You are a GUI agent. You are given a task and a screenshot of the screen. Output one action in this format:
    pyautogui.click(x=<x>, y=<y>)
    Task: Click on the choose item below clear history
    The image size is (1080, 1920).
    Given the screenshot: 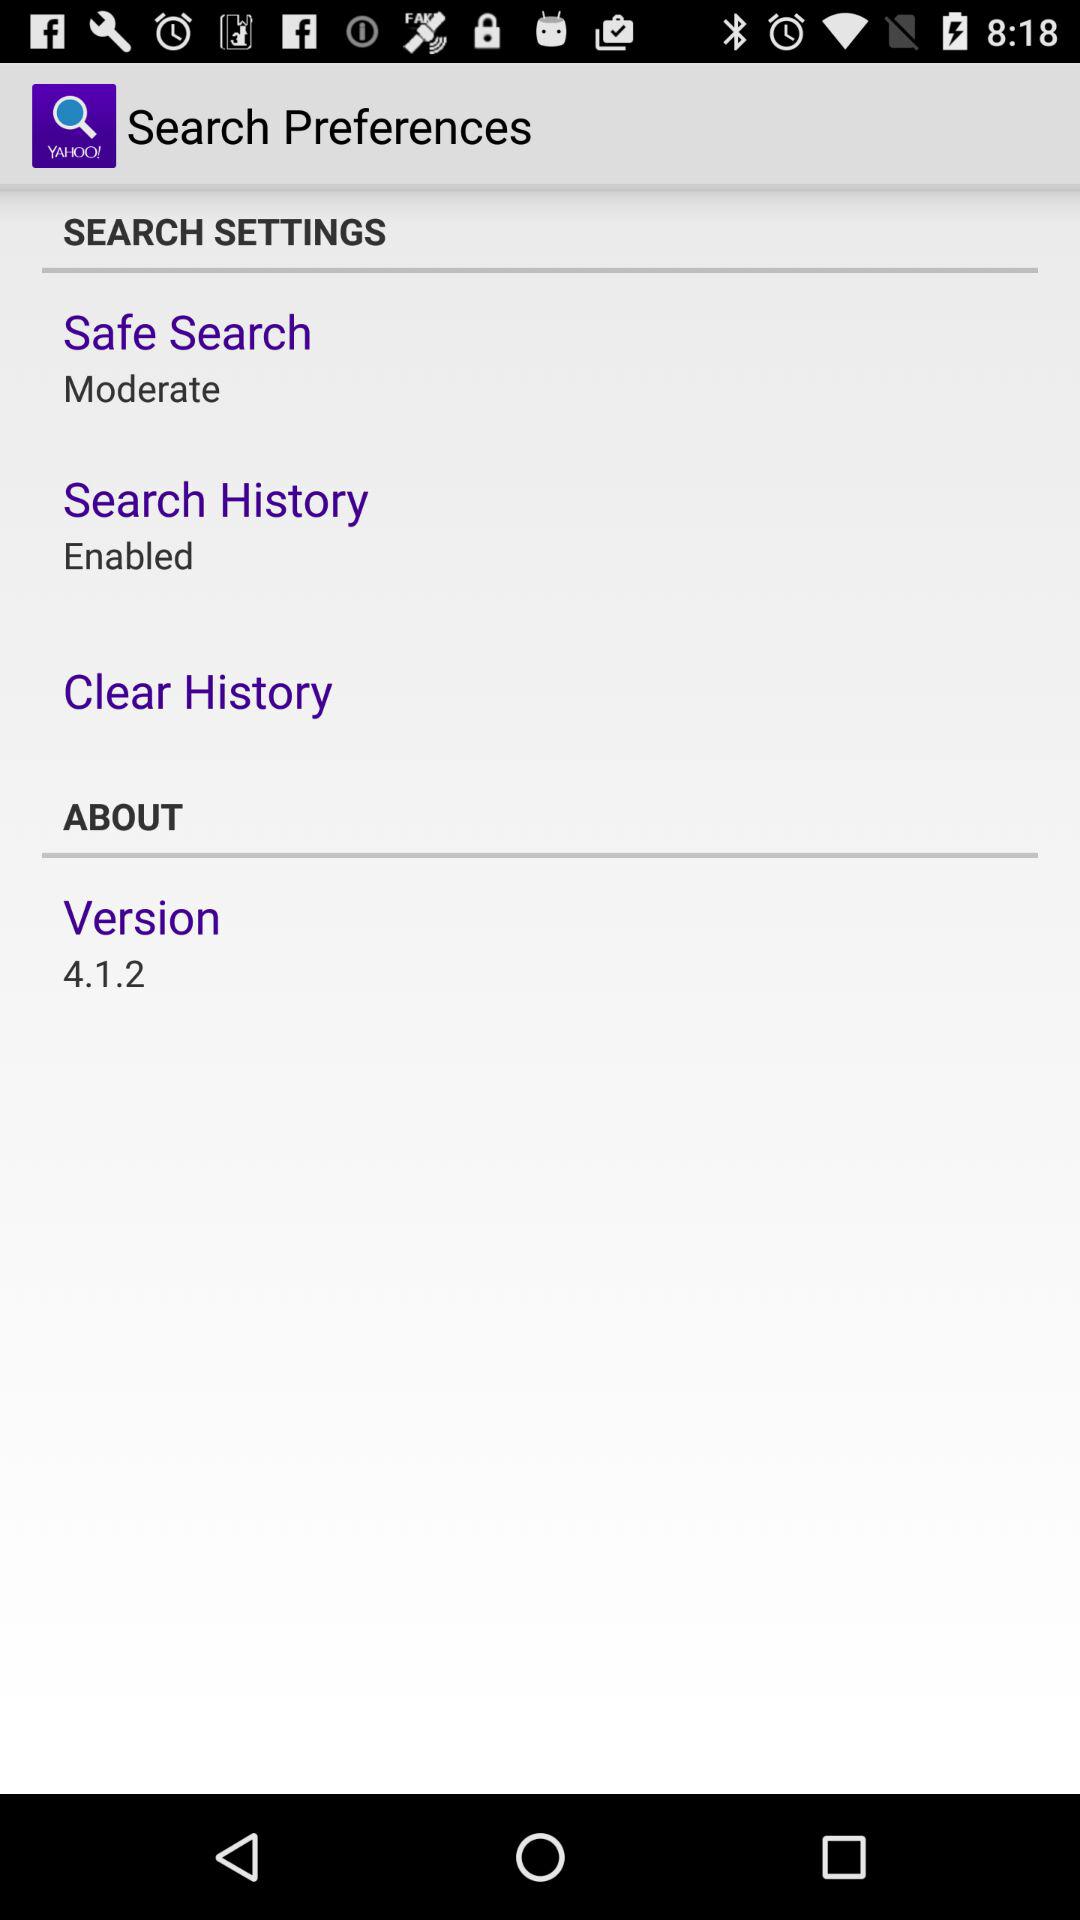 What is the action you would take?
    pyautogui.click(x=540, y=816)
    